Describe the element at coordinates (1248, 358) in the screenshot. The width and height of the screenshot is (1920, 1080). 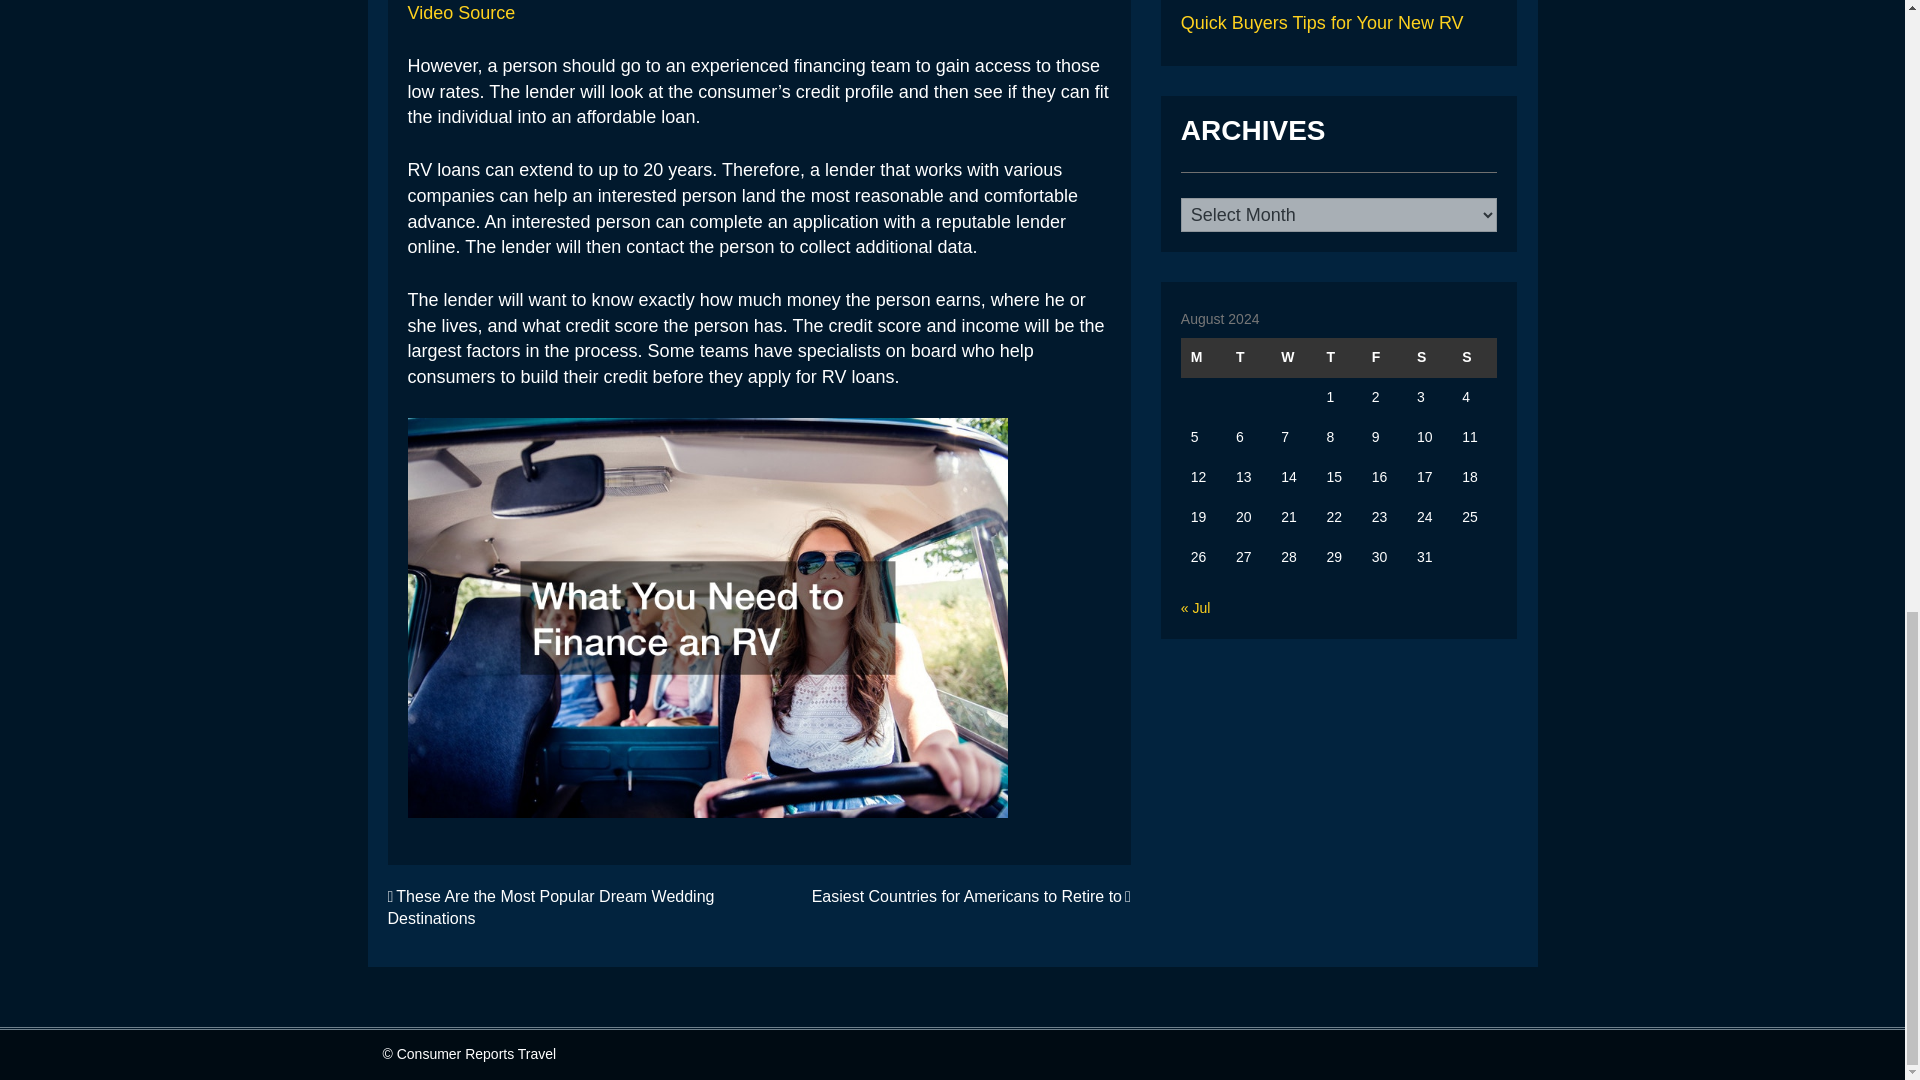
I see `Tuesday` at that location.